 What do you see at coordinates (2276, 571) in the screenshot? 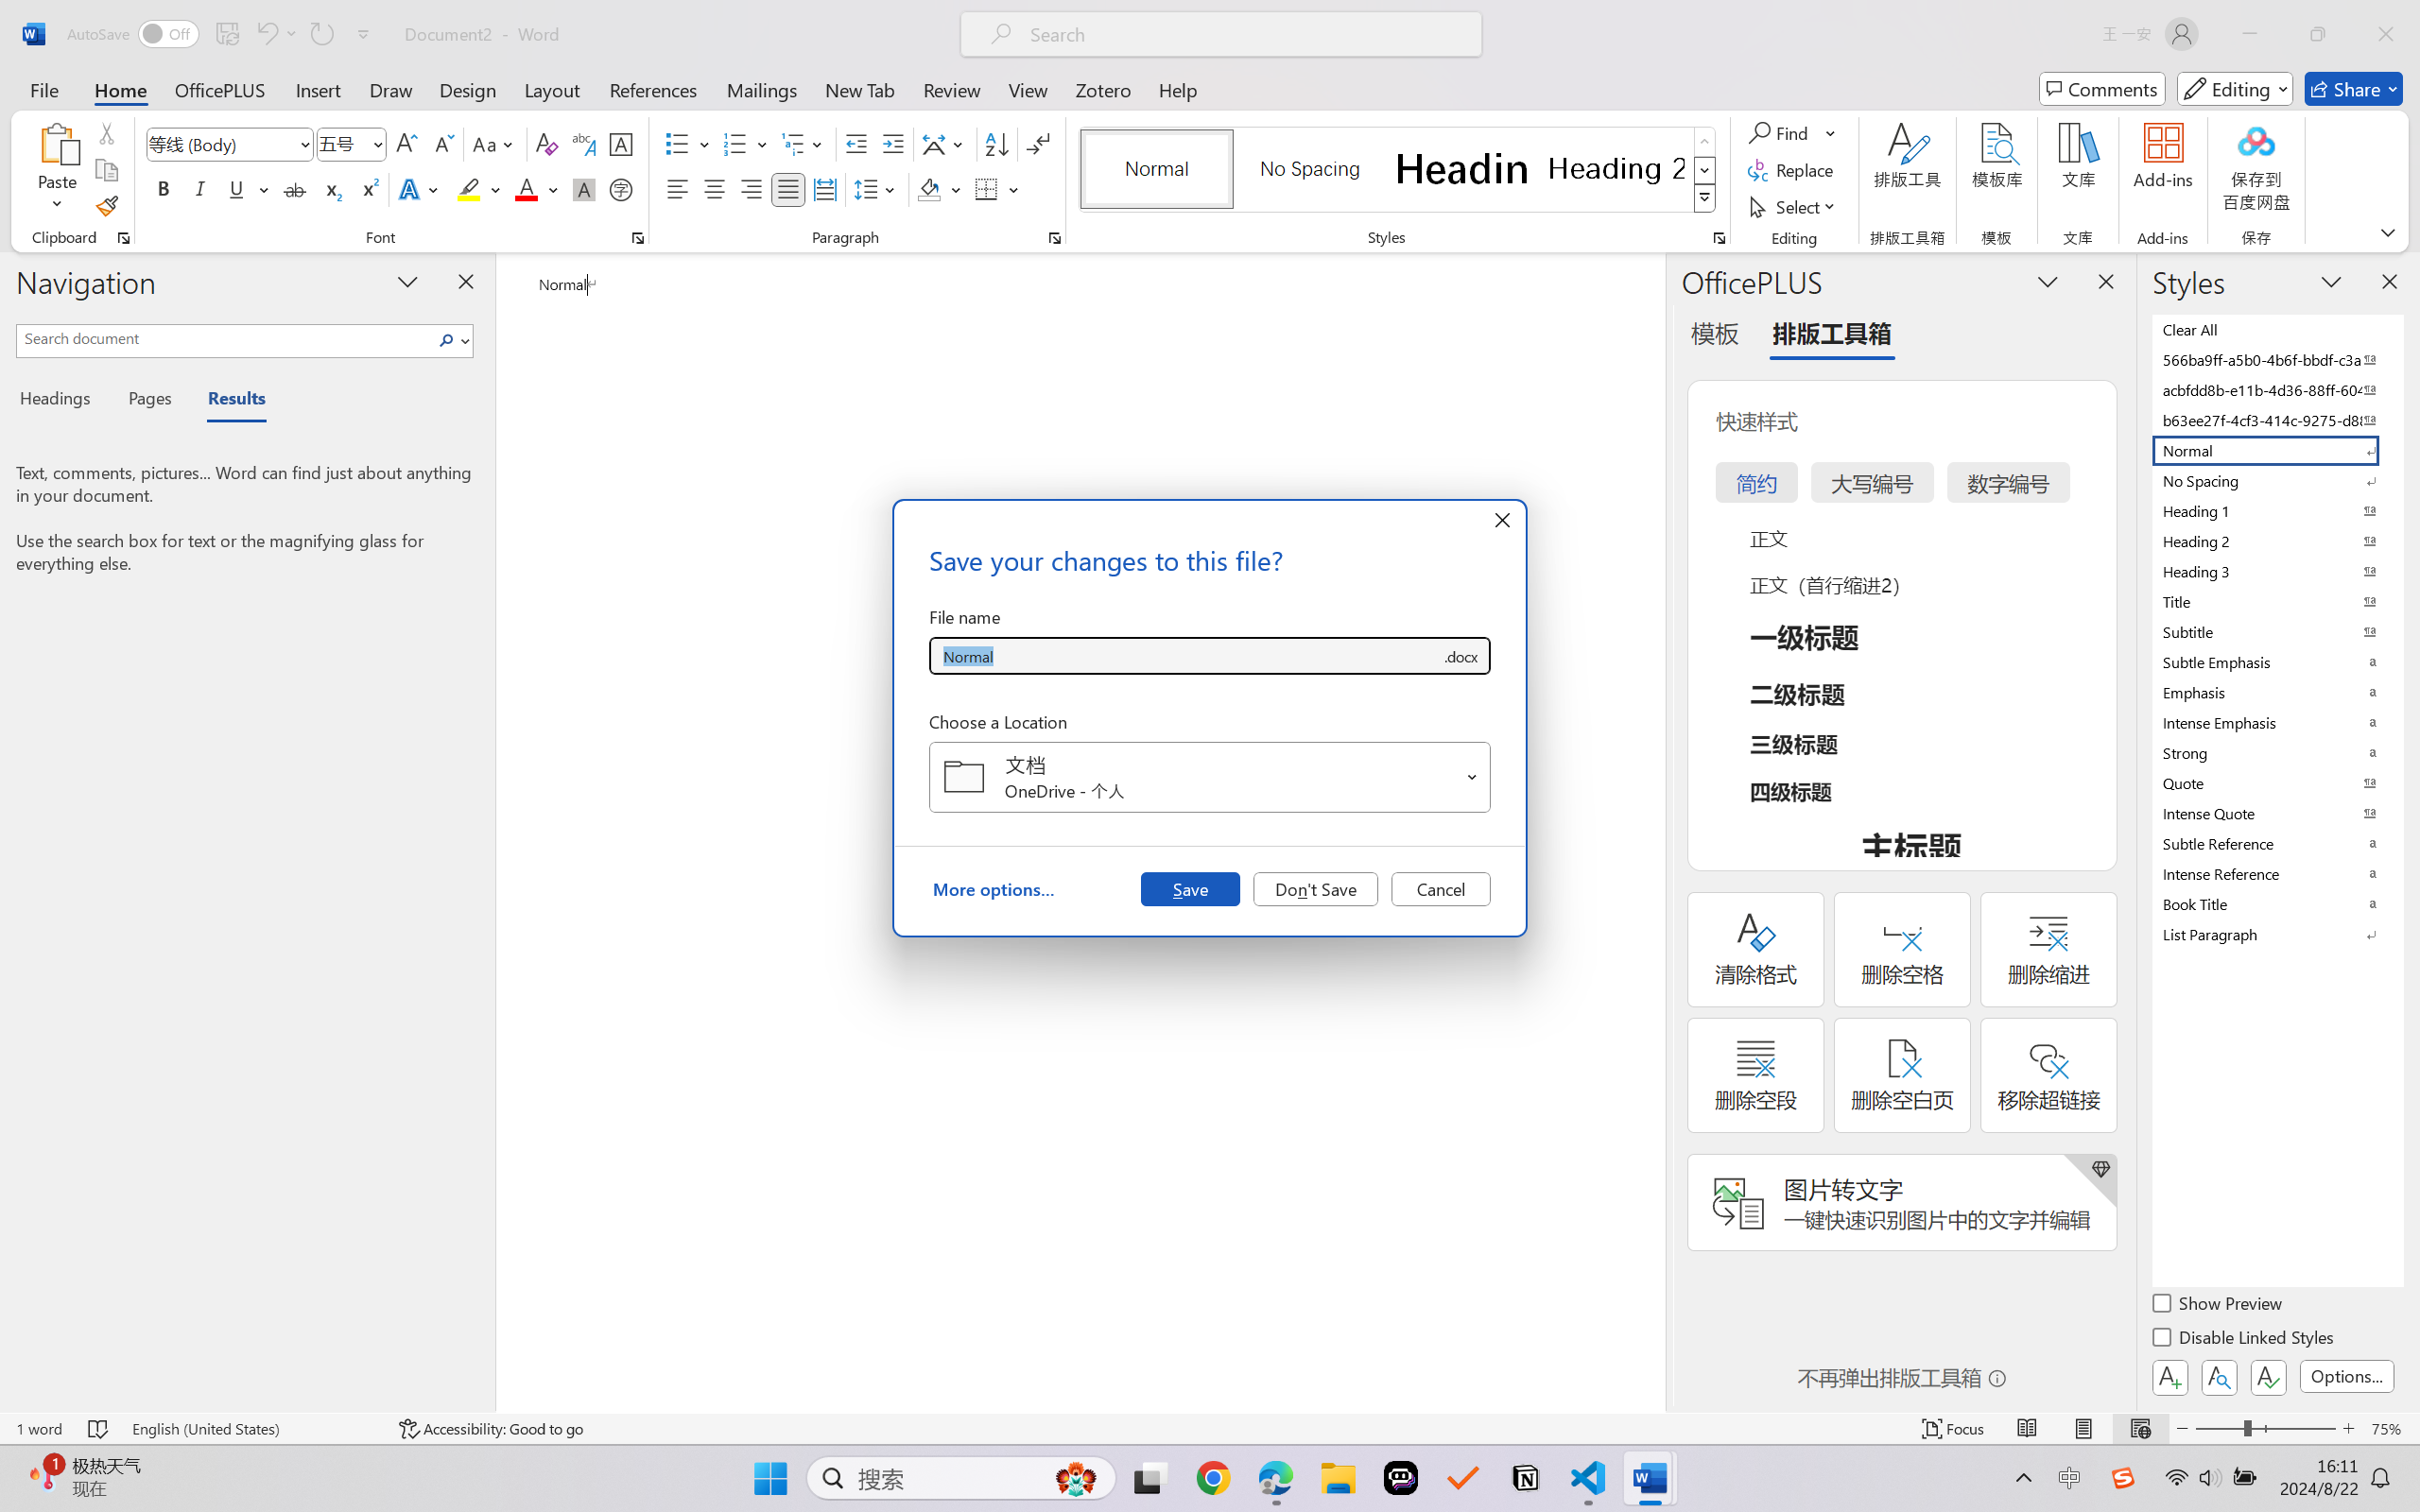
I see `Heading 3` at bounding box center [2276, 571].